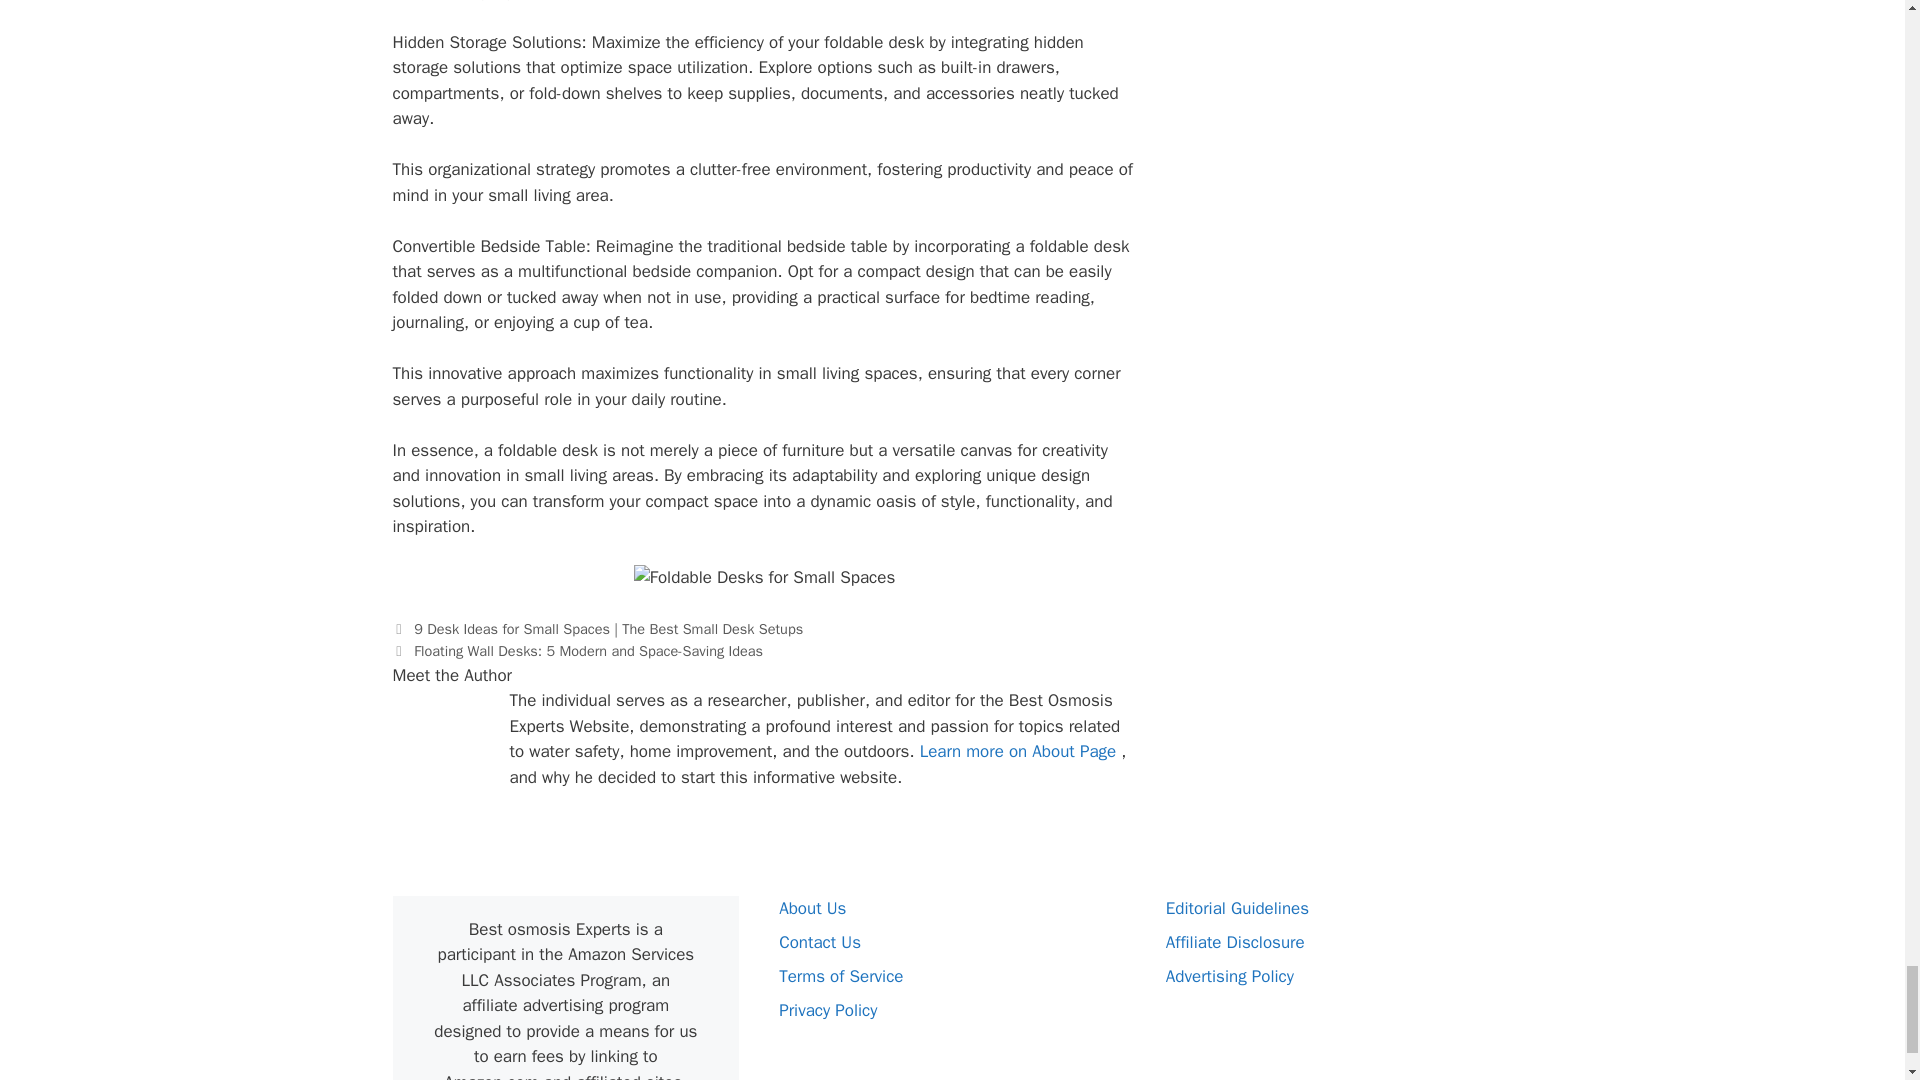  I want to click on Learn more on About Page, so click(1020, 751).